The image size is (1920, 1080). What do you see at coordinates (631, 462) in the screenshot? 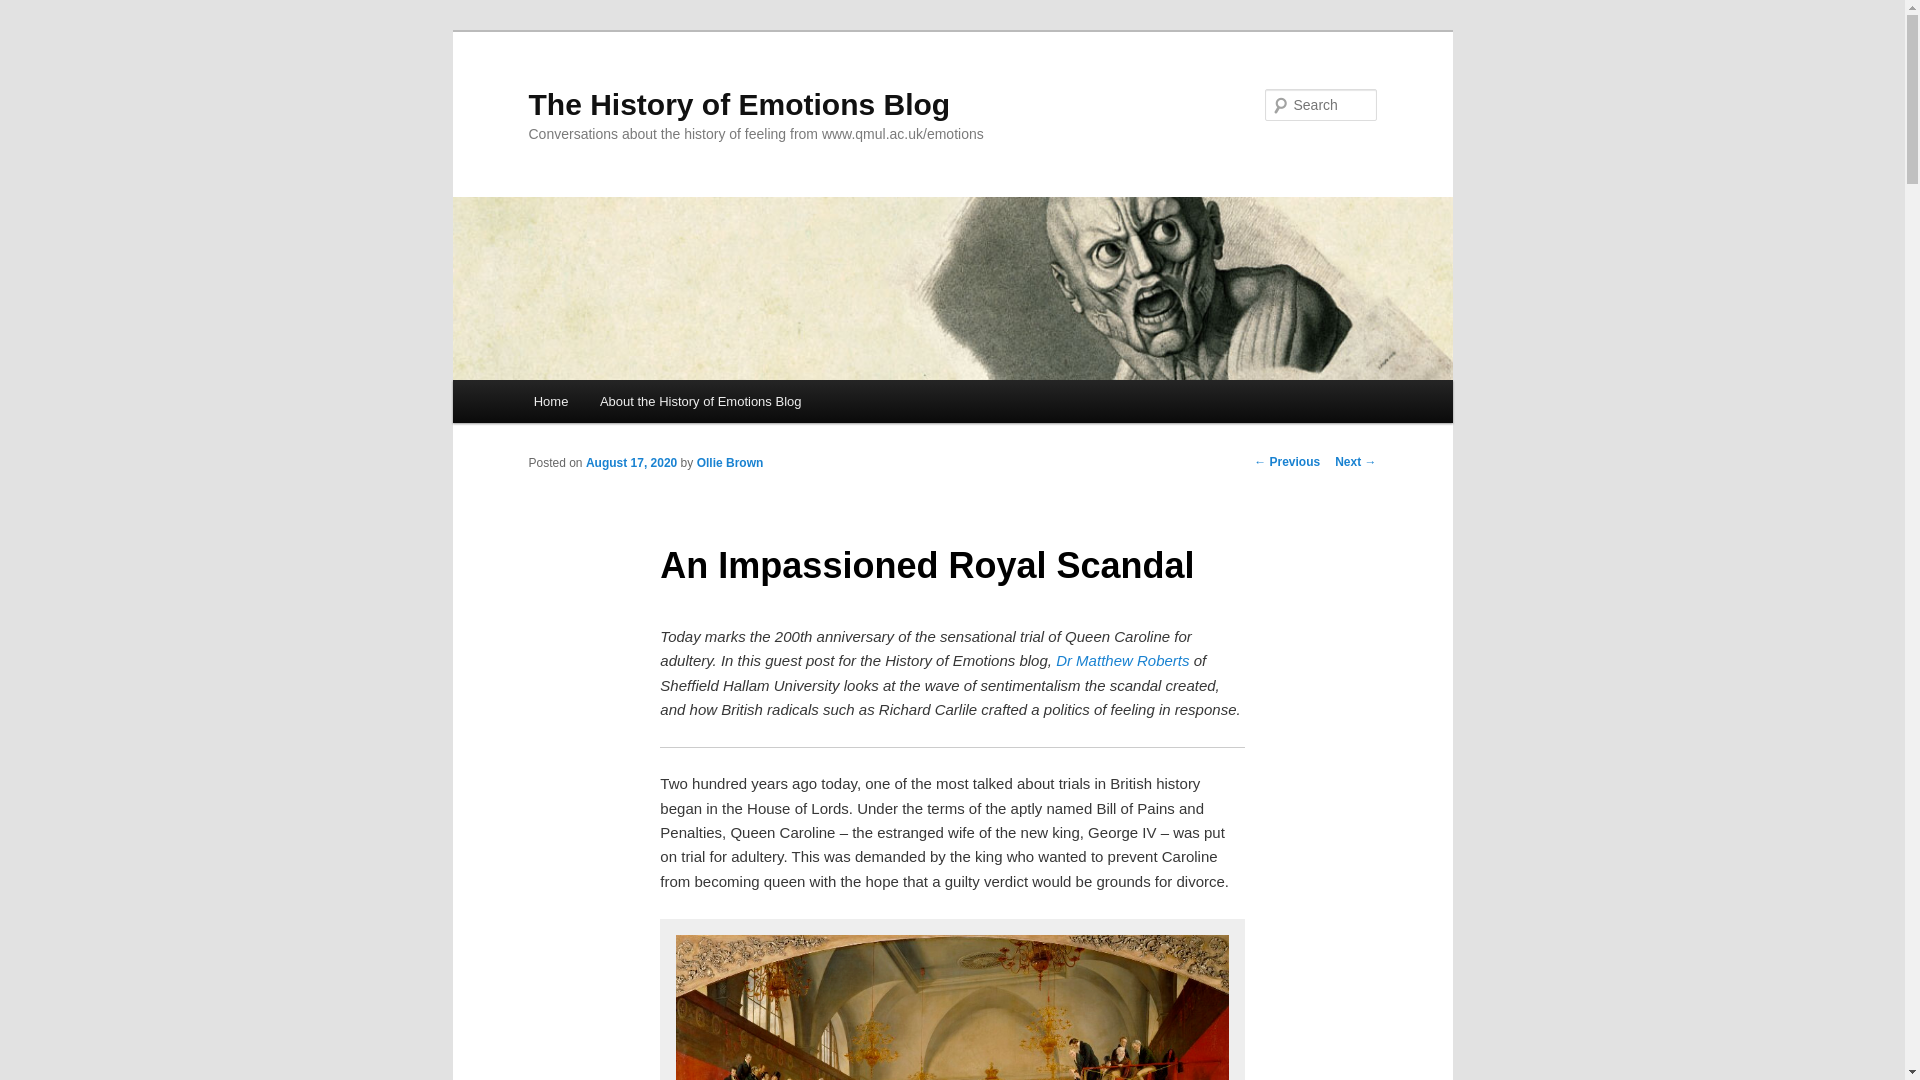
I see `August 17, 2020` at bounding box center [631, 462].